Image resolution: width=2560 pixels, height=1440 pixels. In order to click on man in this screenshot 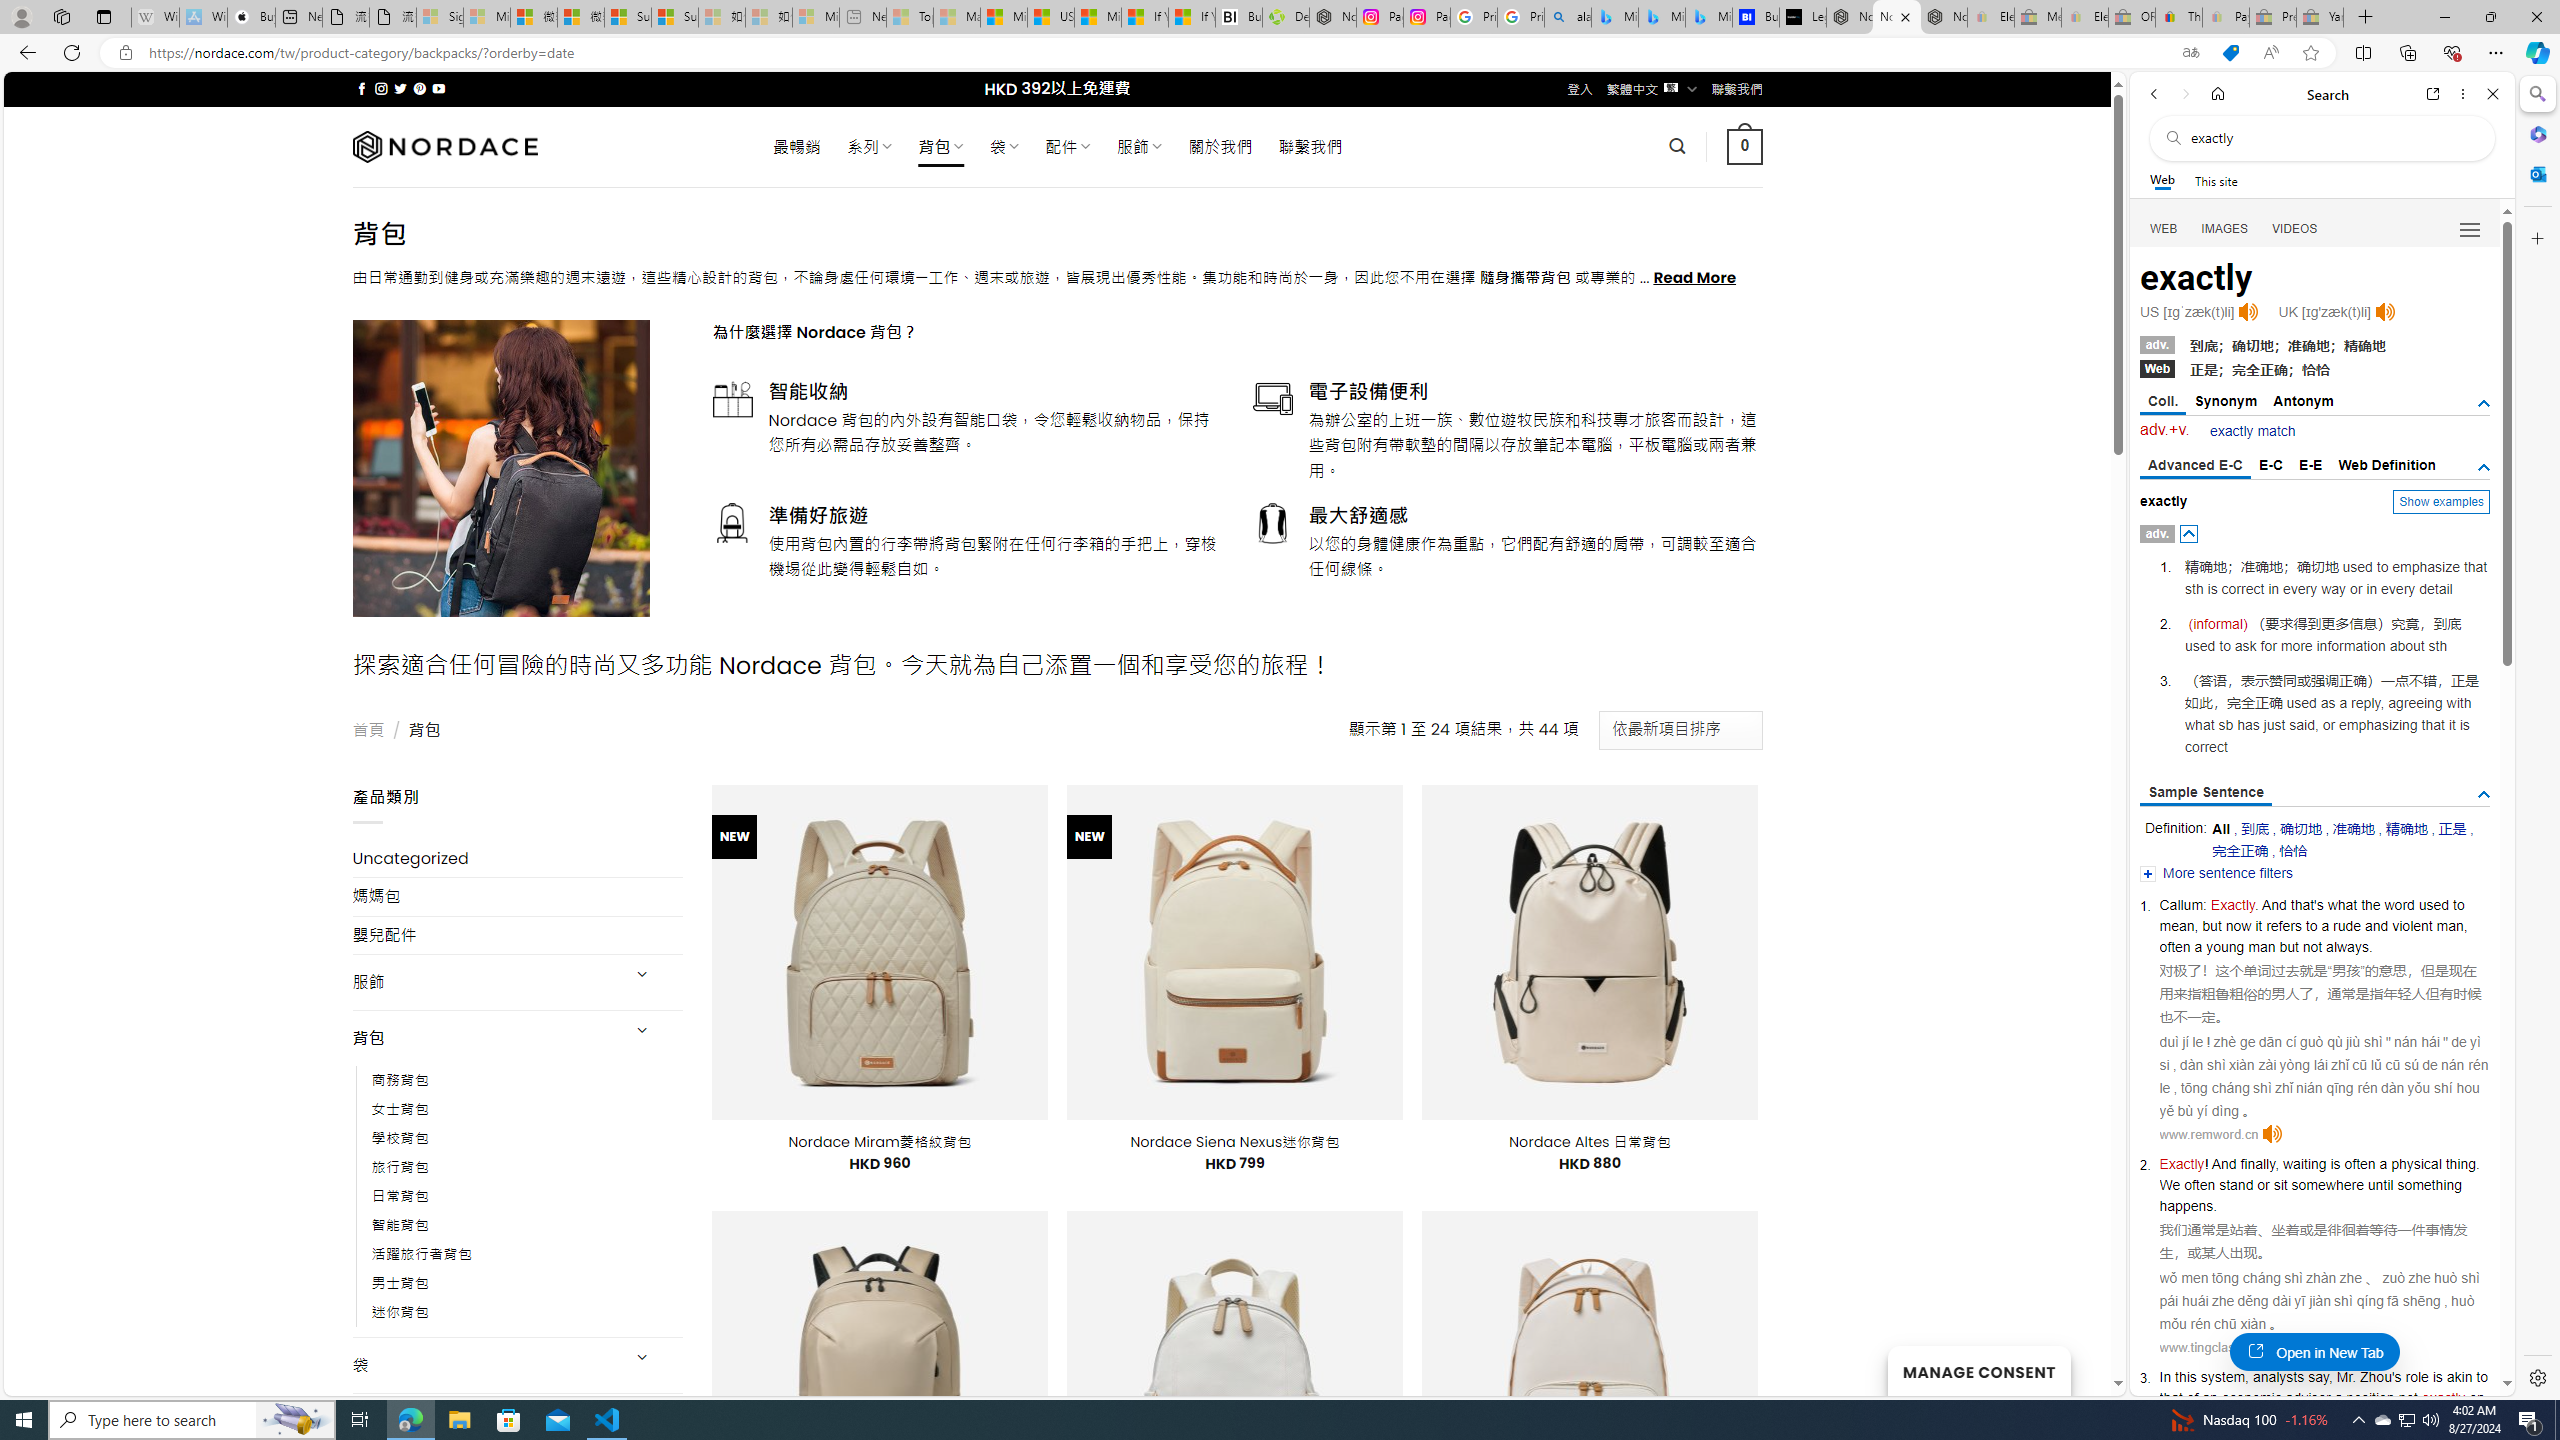, I will do `click(2261, 946)`.